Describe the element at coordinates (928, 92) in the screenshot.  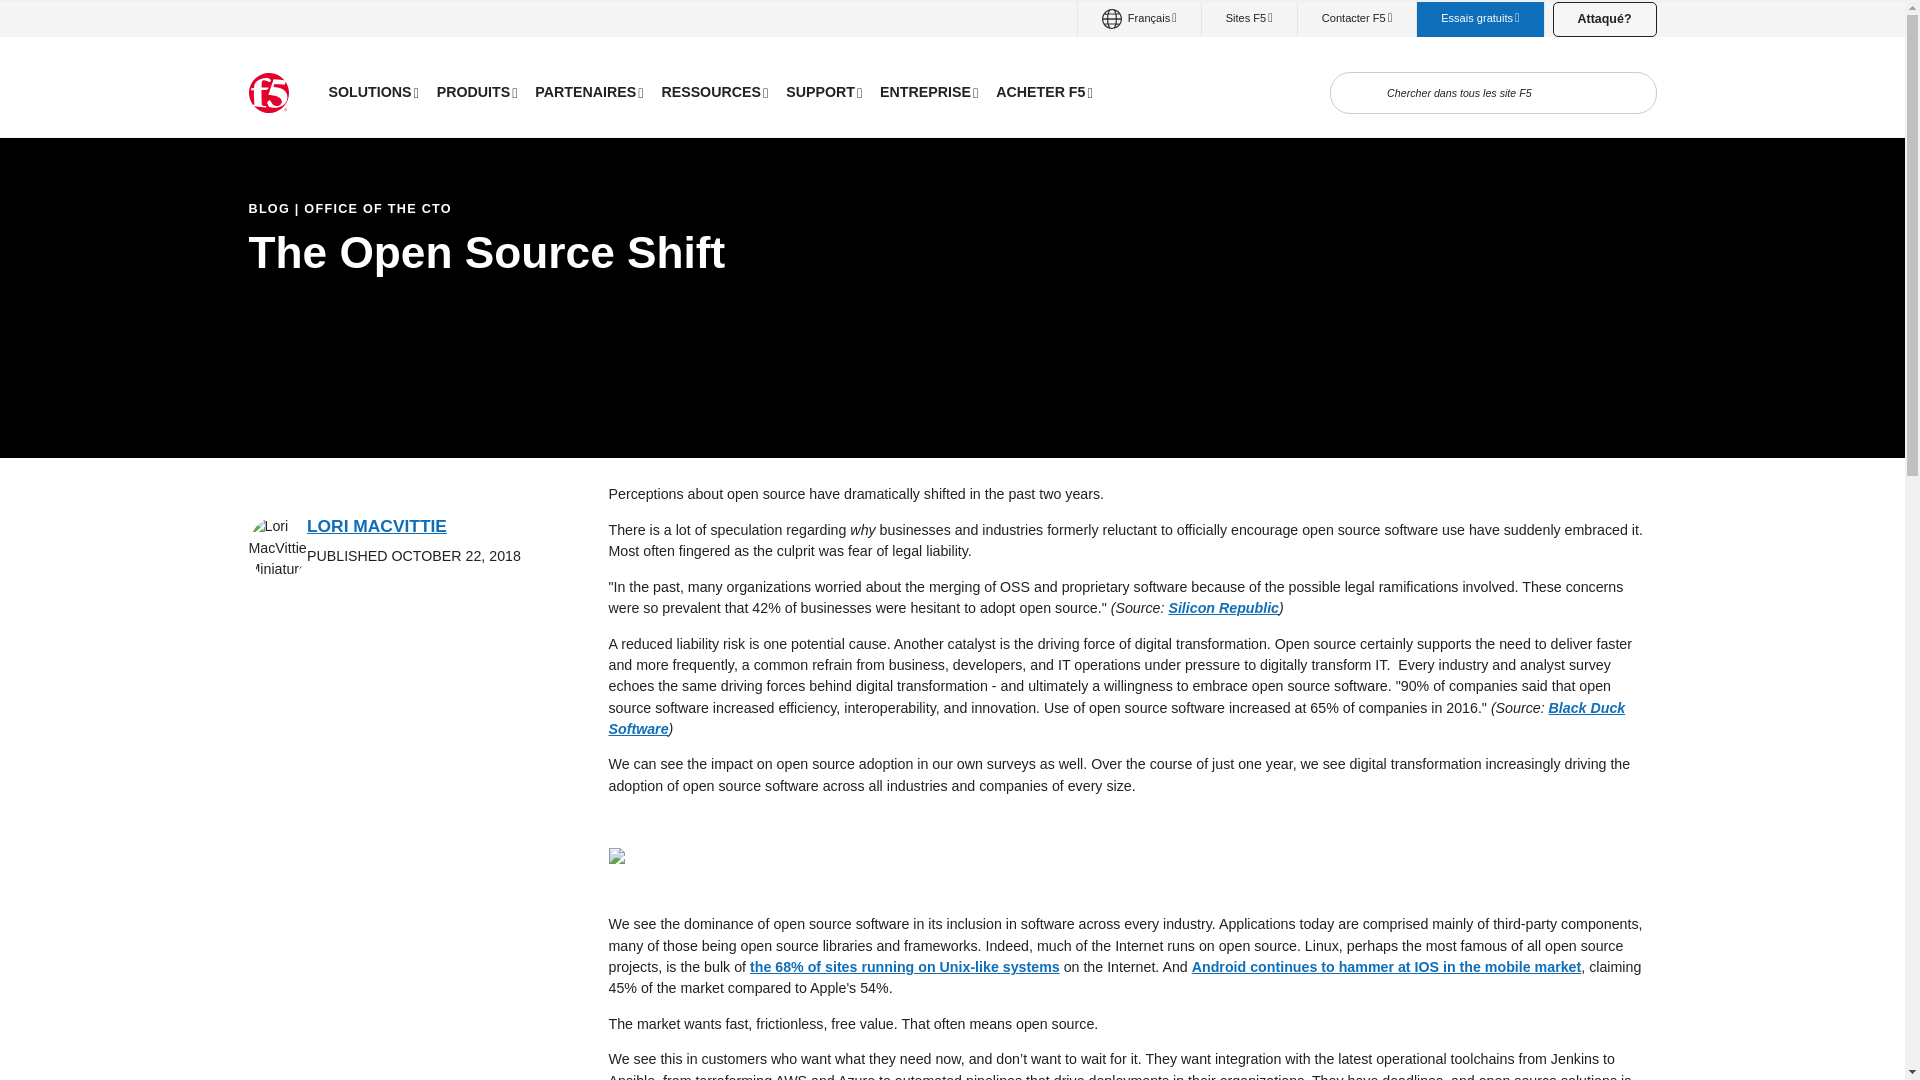
I see `ENTREPRISE` at that location.